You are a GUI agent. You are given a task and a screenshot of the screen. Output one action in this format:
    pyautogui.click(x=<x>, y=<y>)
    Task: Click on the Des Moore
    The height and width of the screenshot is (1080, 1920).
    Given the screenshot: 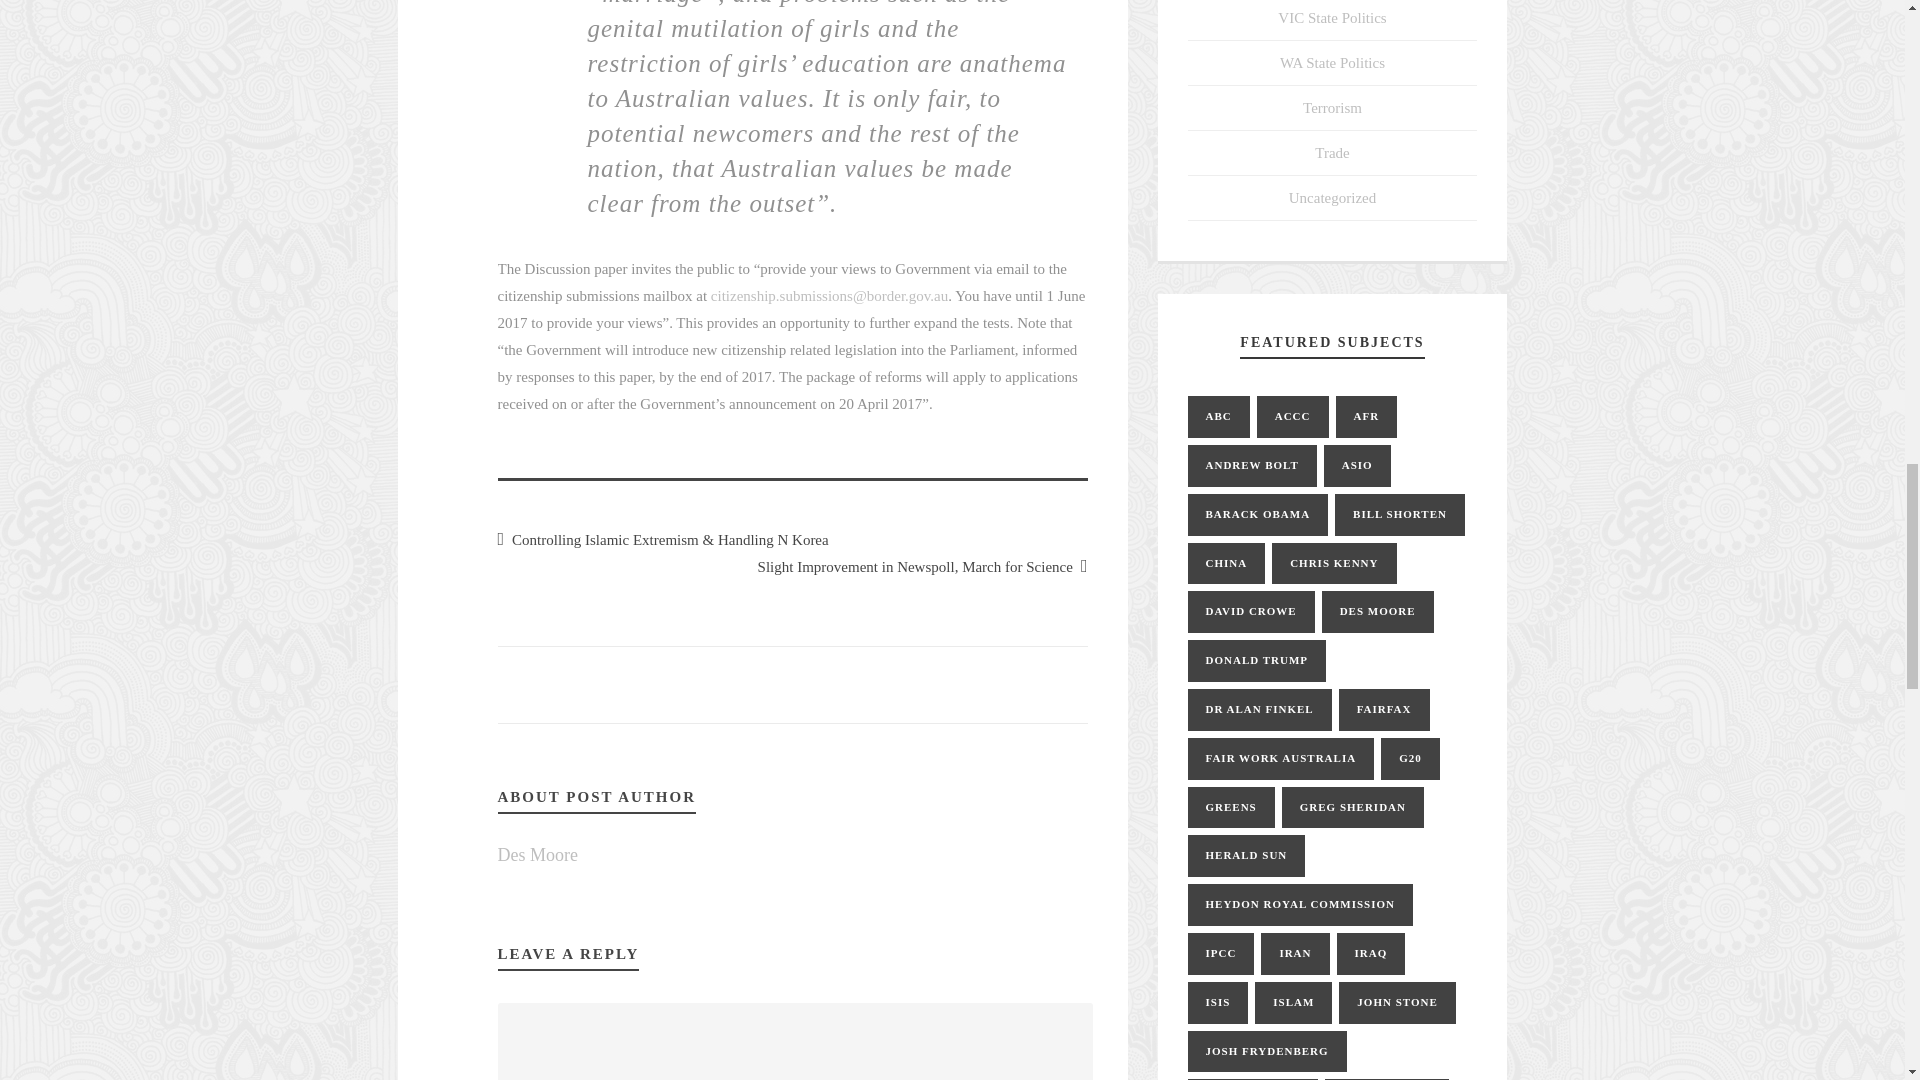 What is the action you would take?
    pyautogui.click(x=537, y=854)
    